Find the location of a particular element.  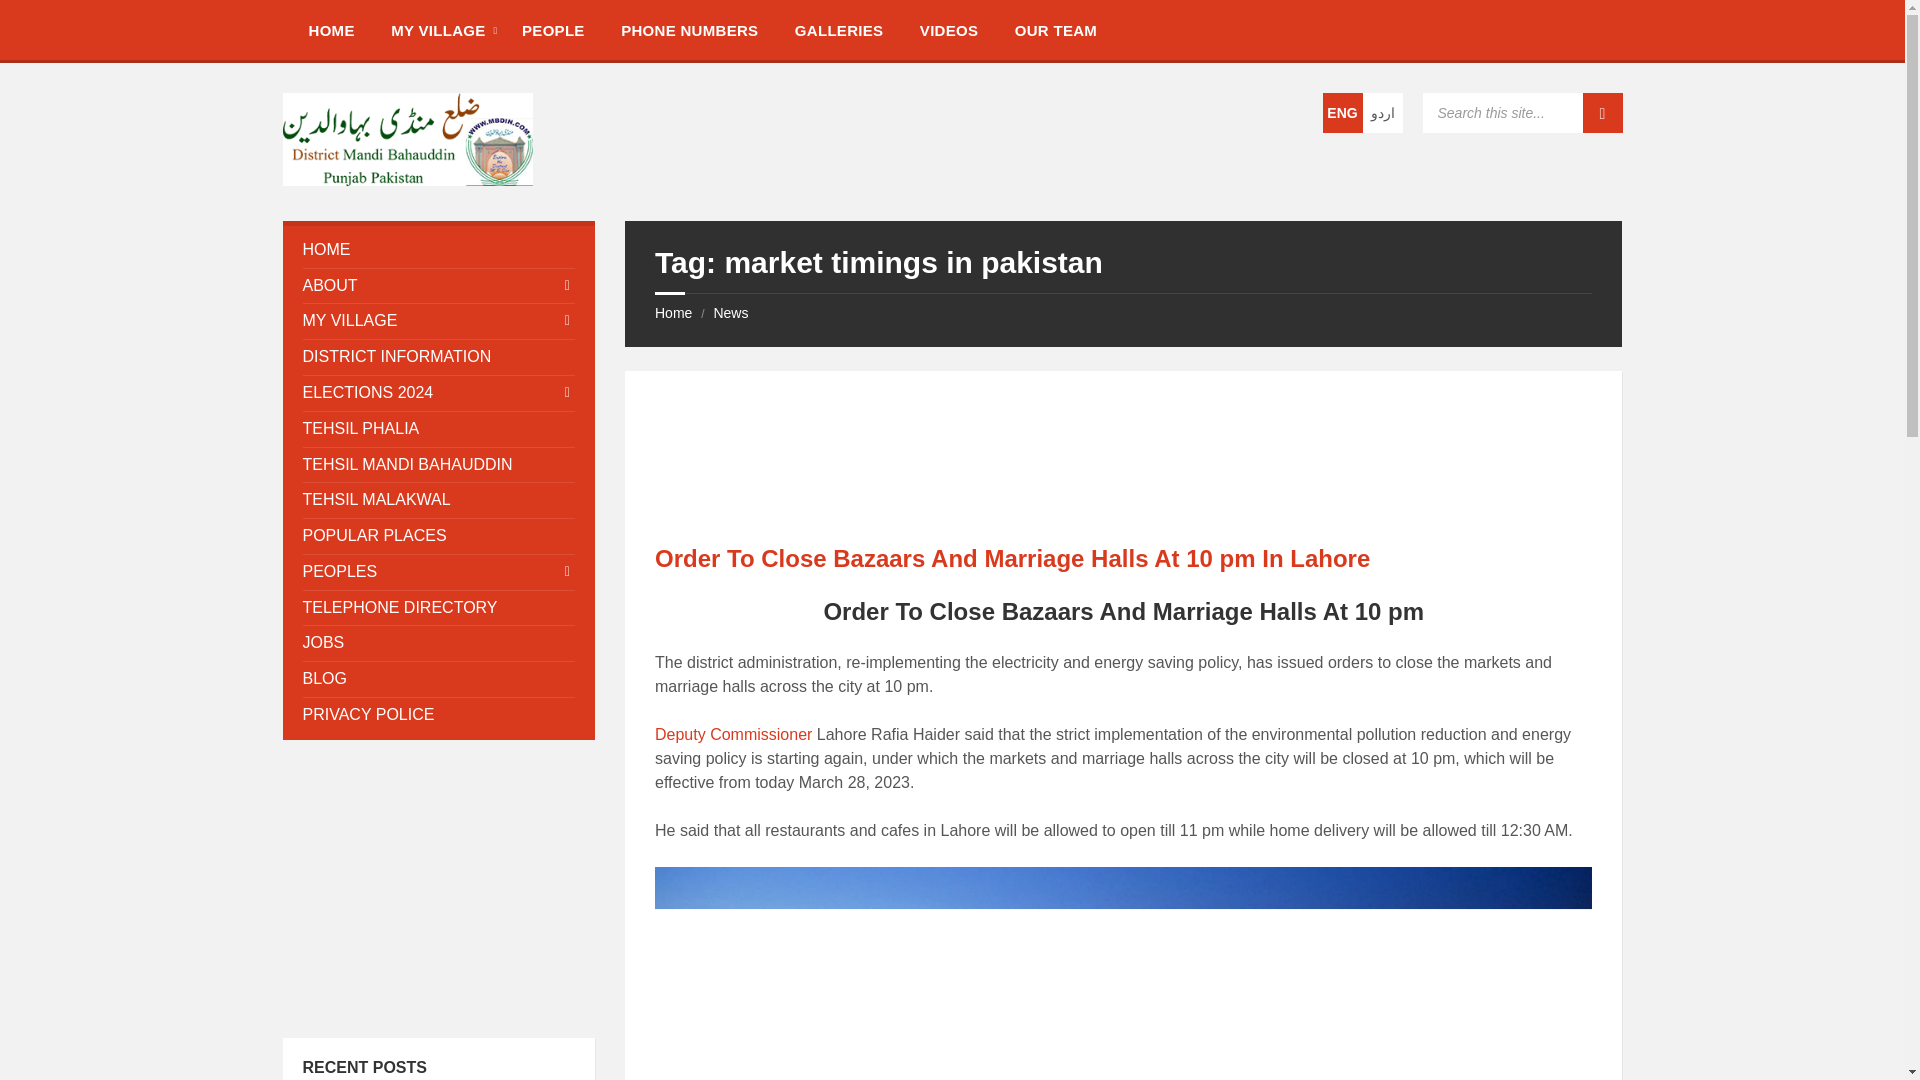

MY VILLAGE is located at coordinates (438, 29).